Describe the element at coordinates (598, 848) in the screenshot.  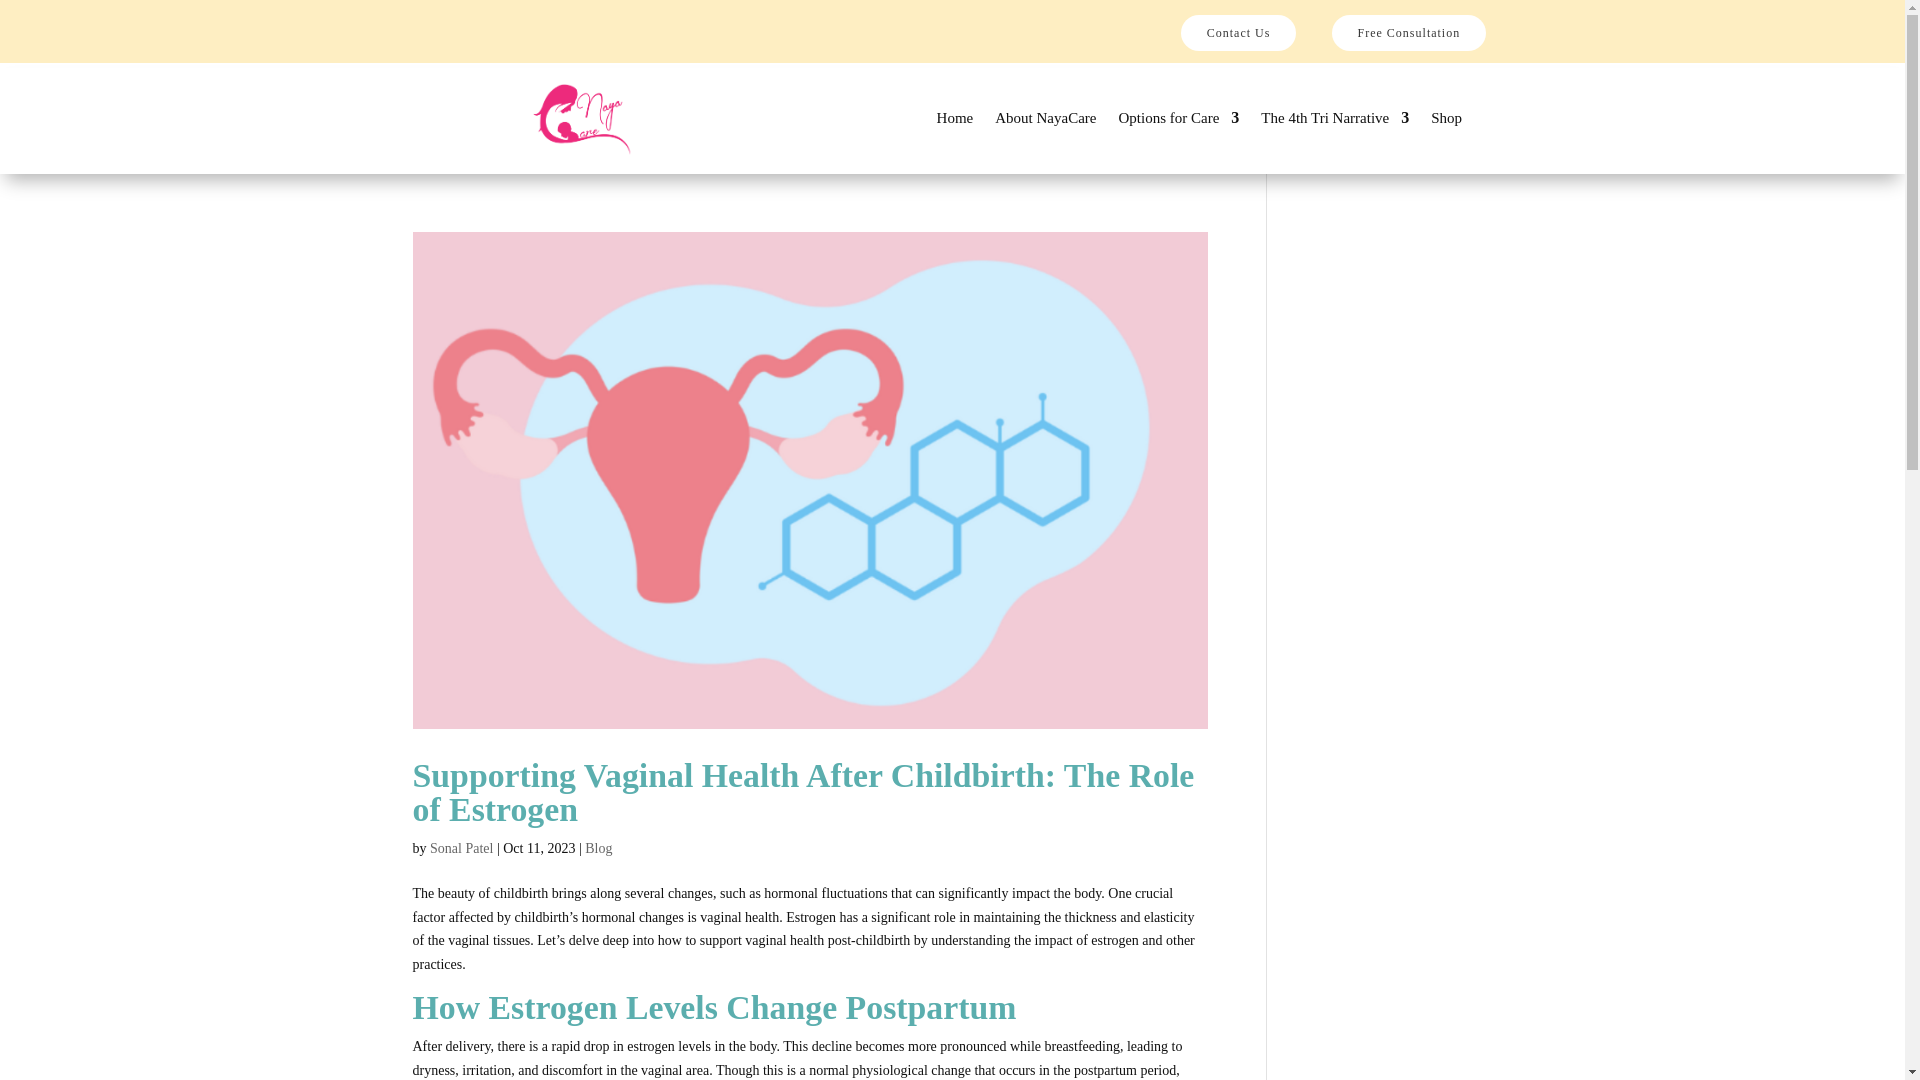
I see `Blog` at that location.